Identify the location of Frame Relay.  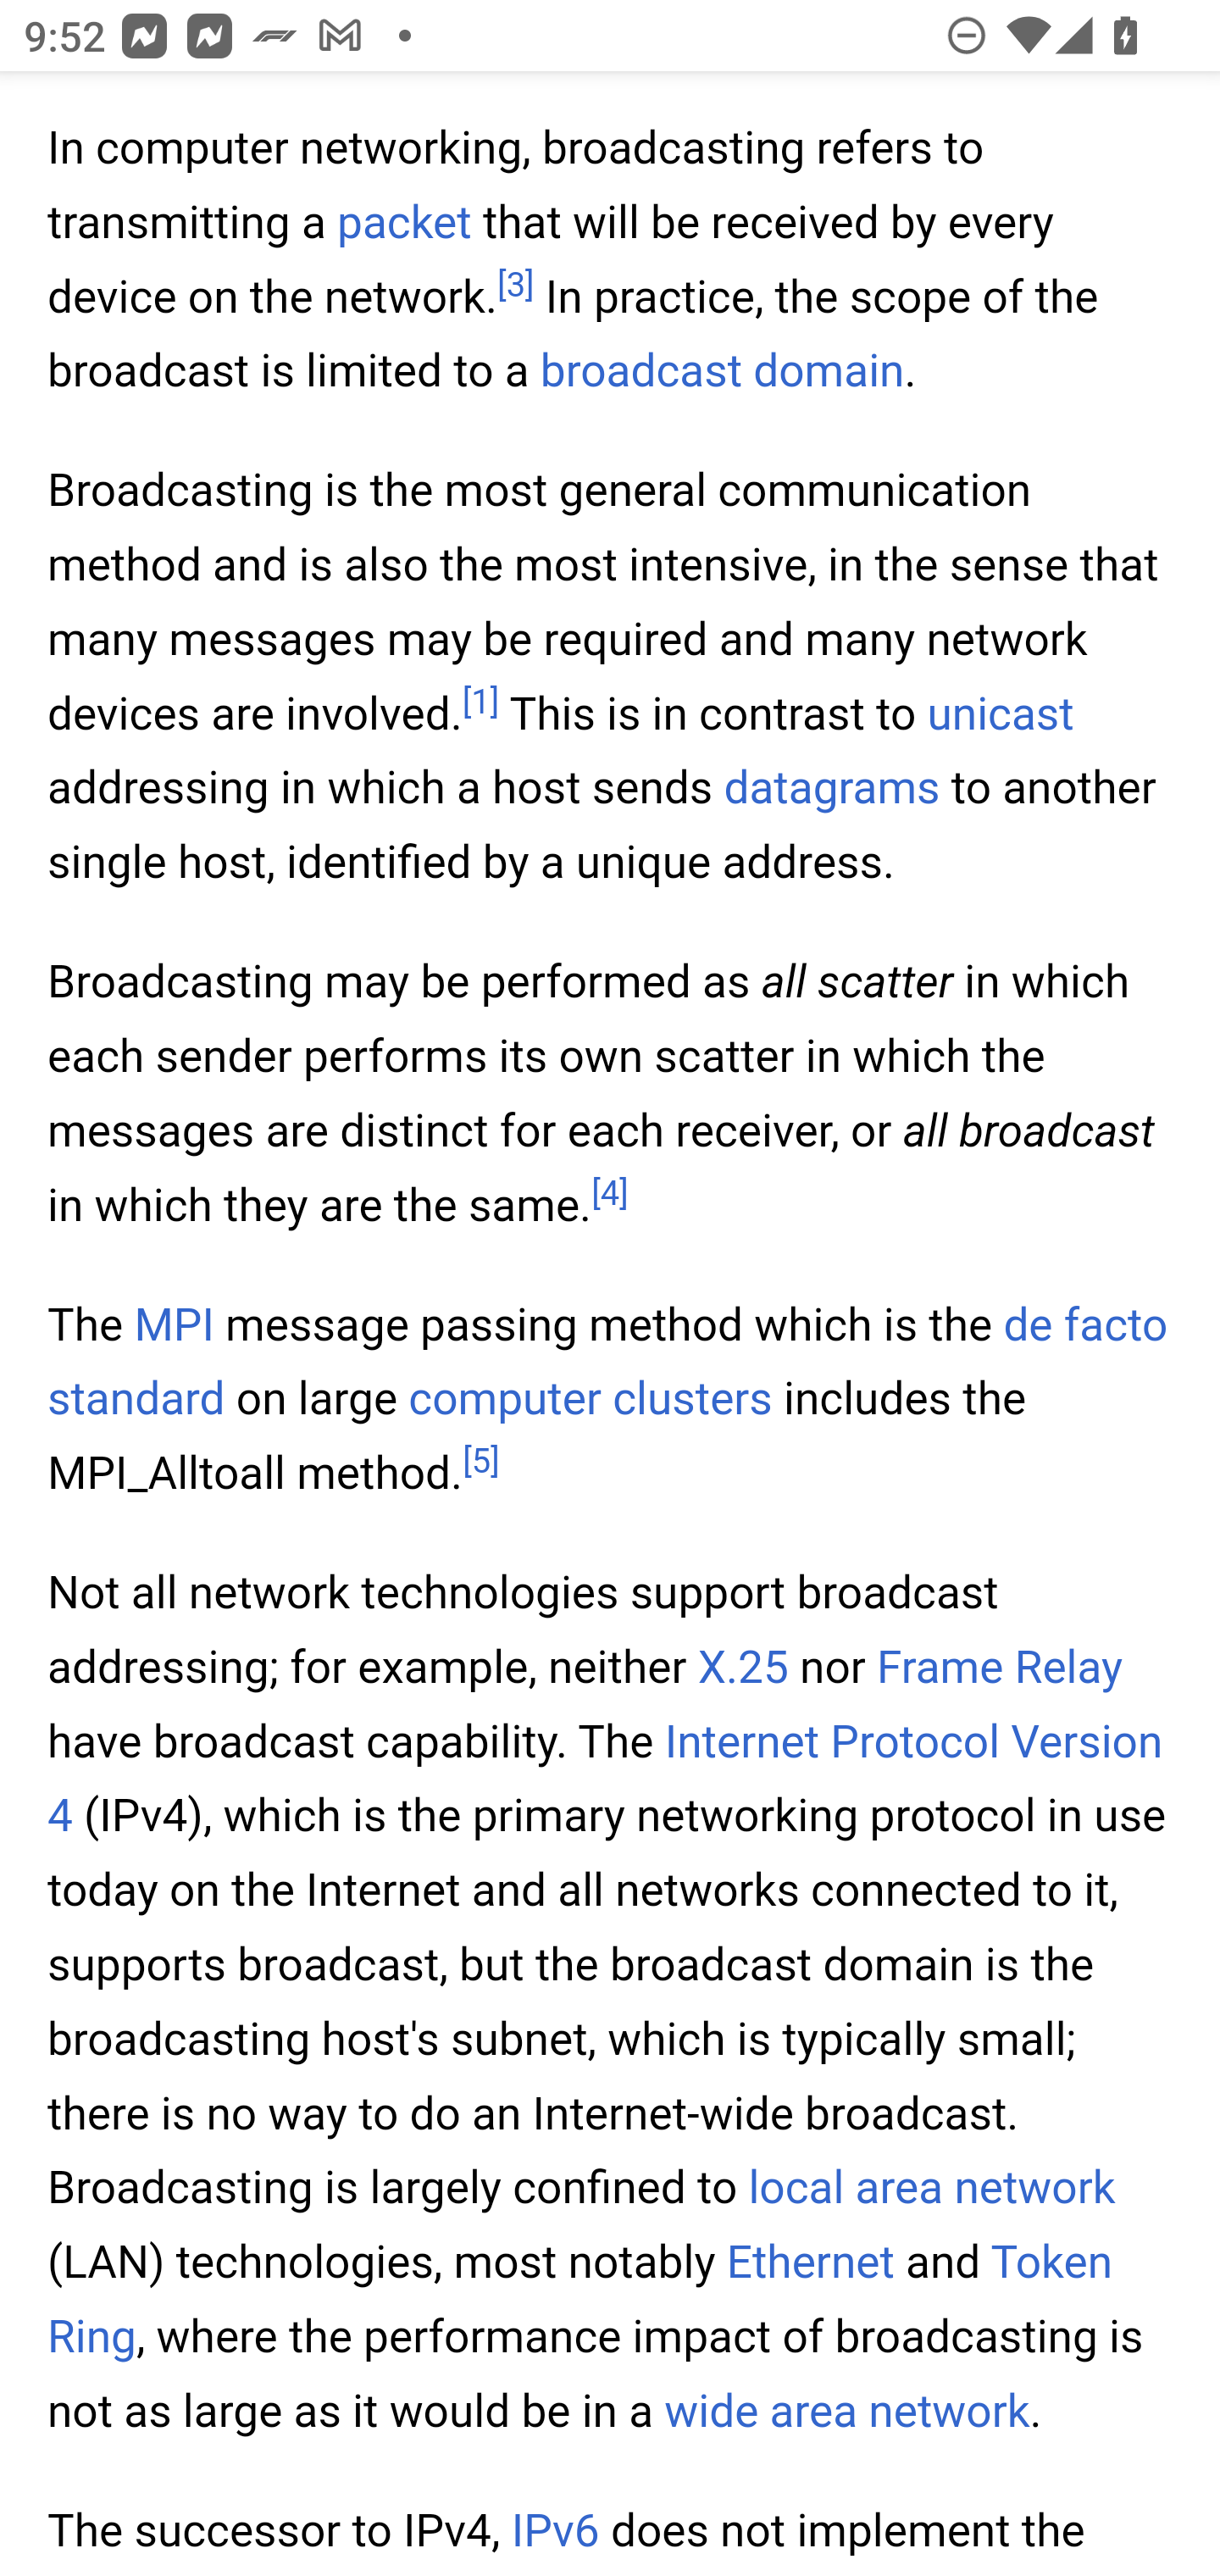
(999, 1669).